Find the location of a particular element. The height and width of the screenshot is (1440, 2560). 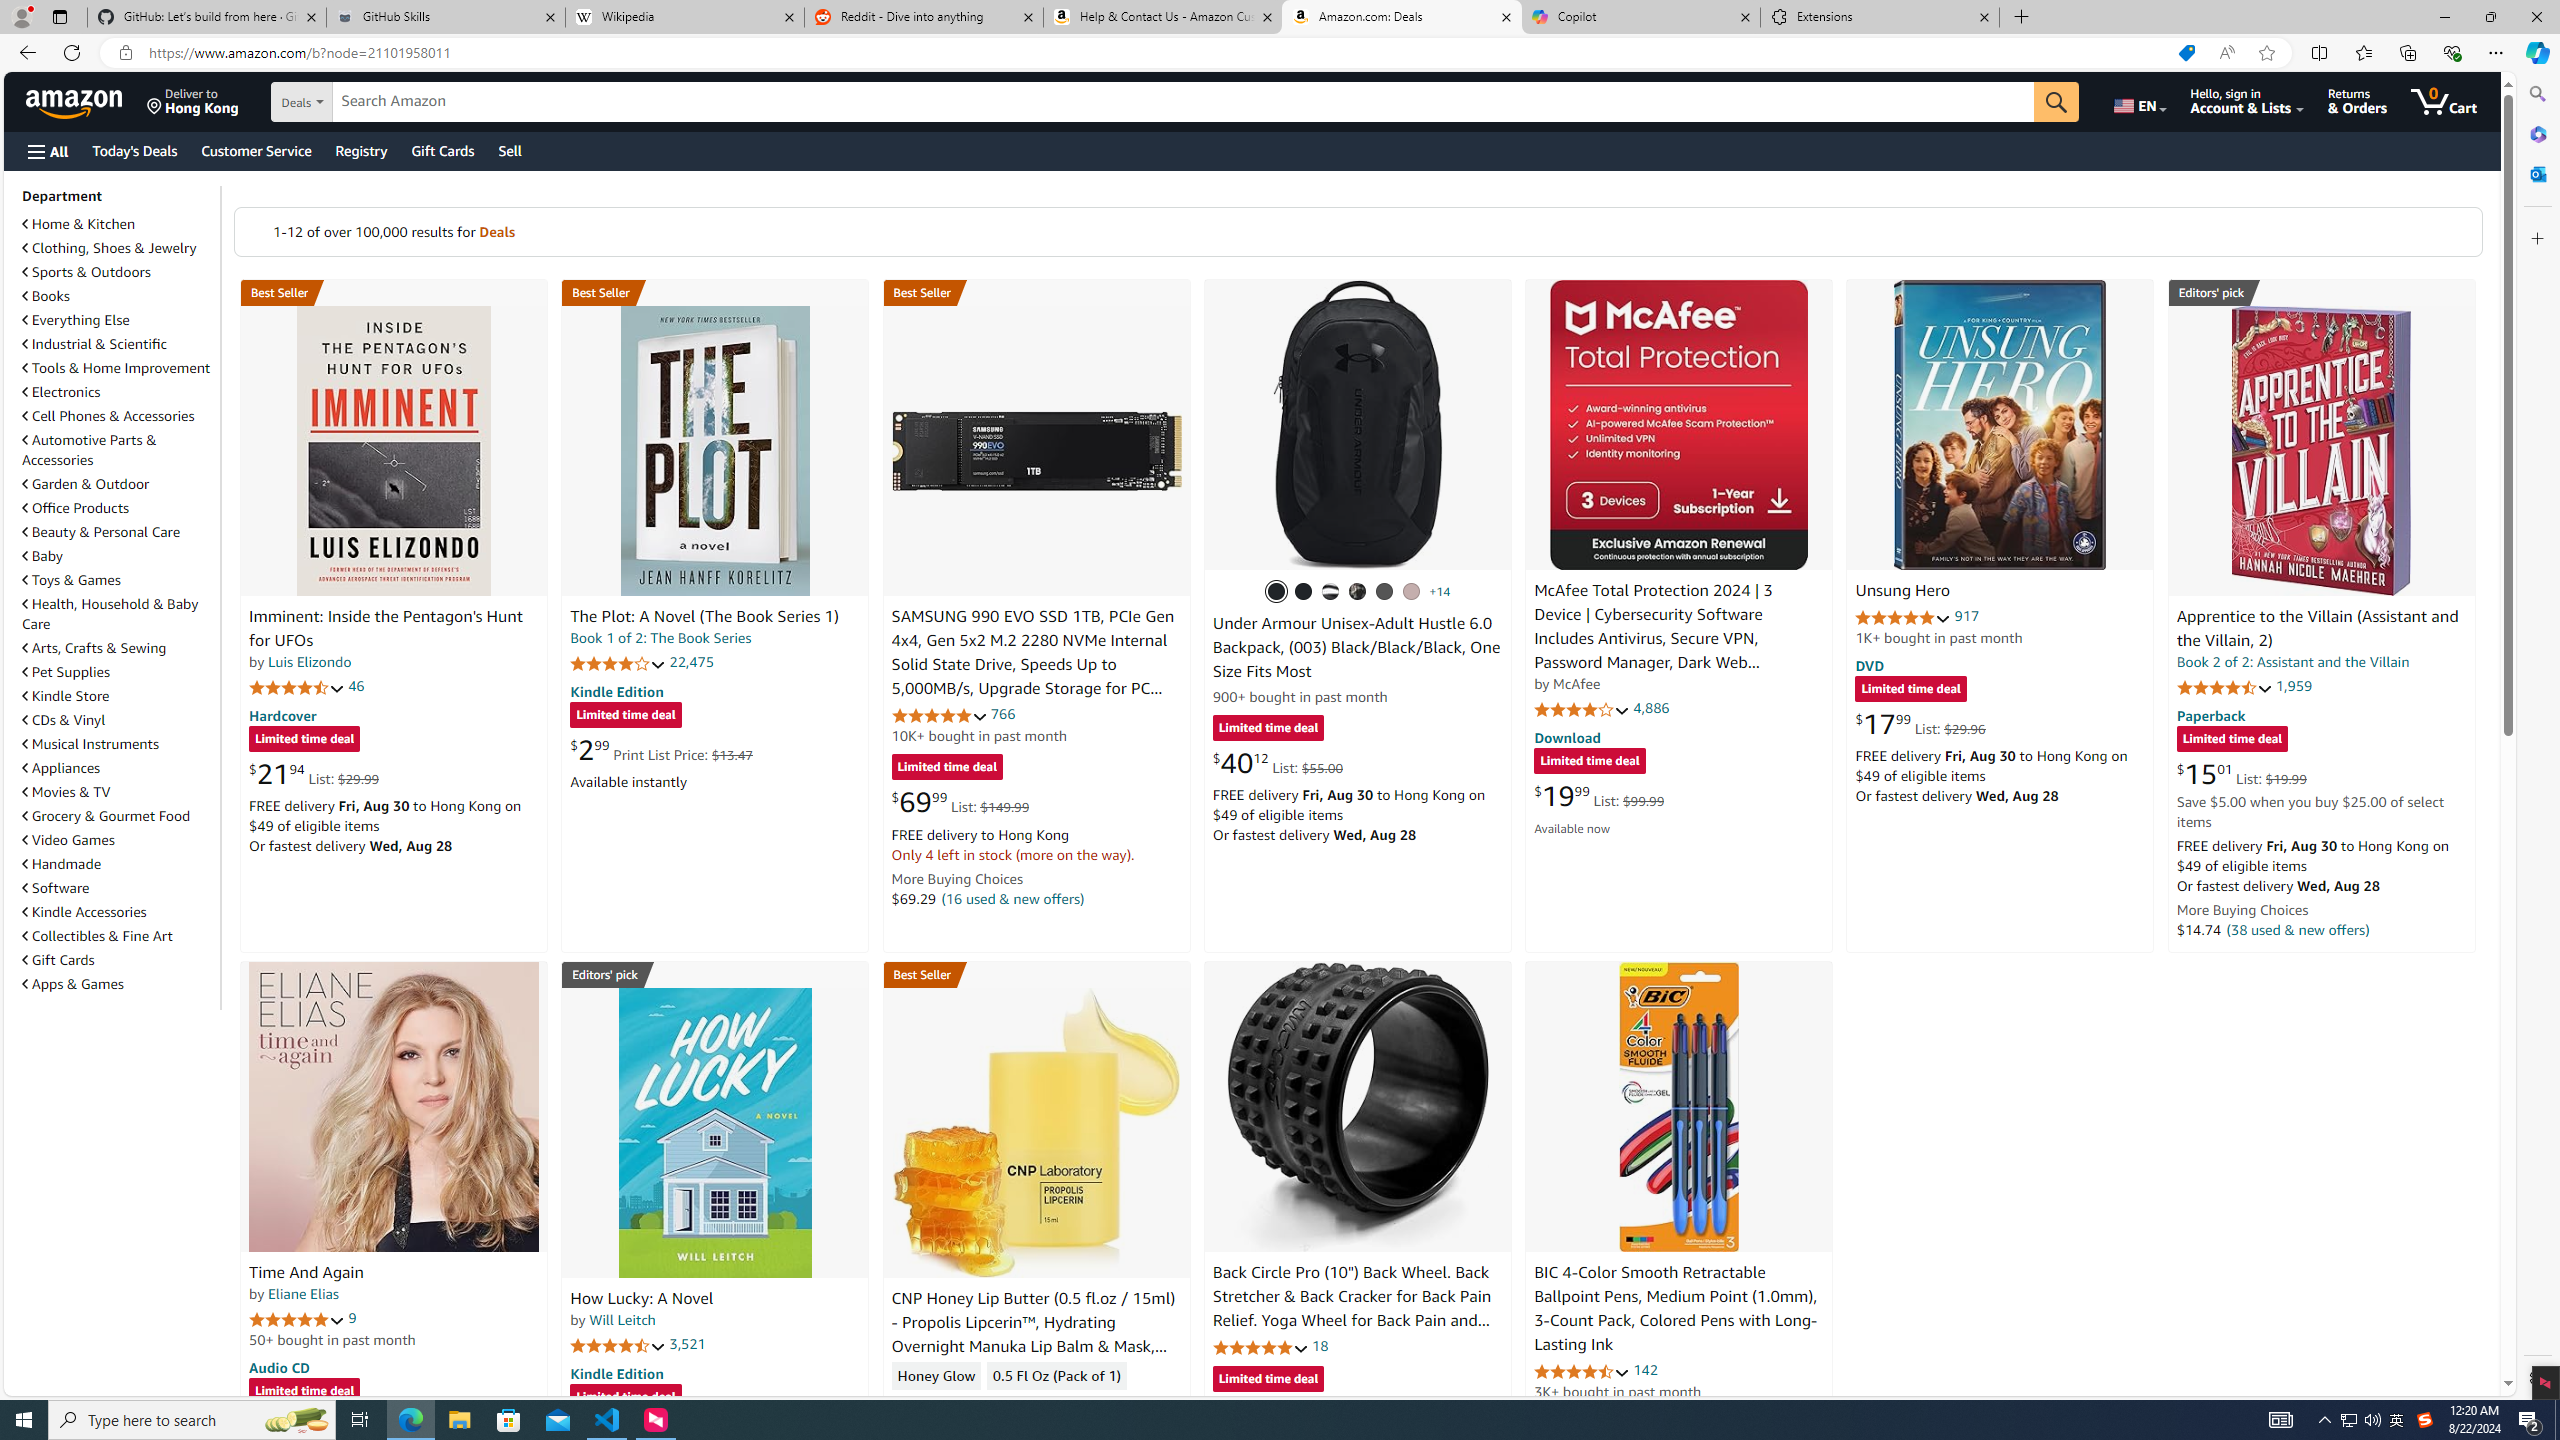

Pet Supplies is located at coordinates (119, 672).